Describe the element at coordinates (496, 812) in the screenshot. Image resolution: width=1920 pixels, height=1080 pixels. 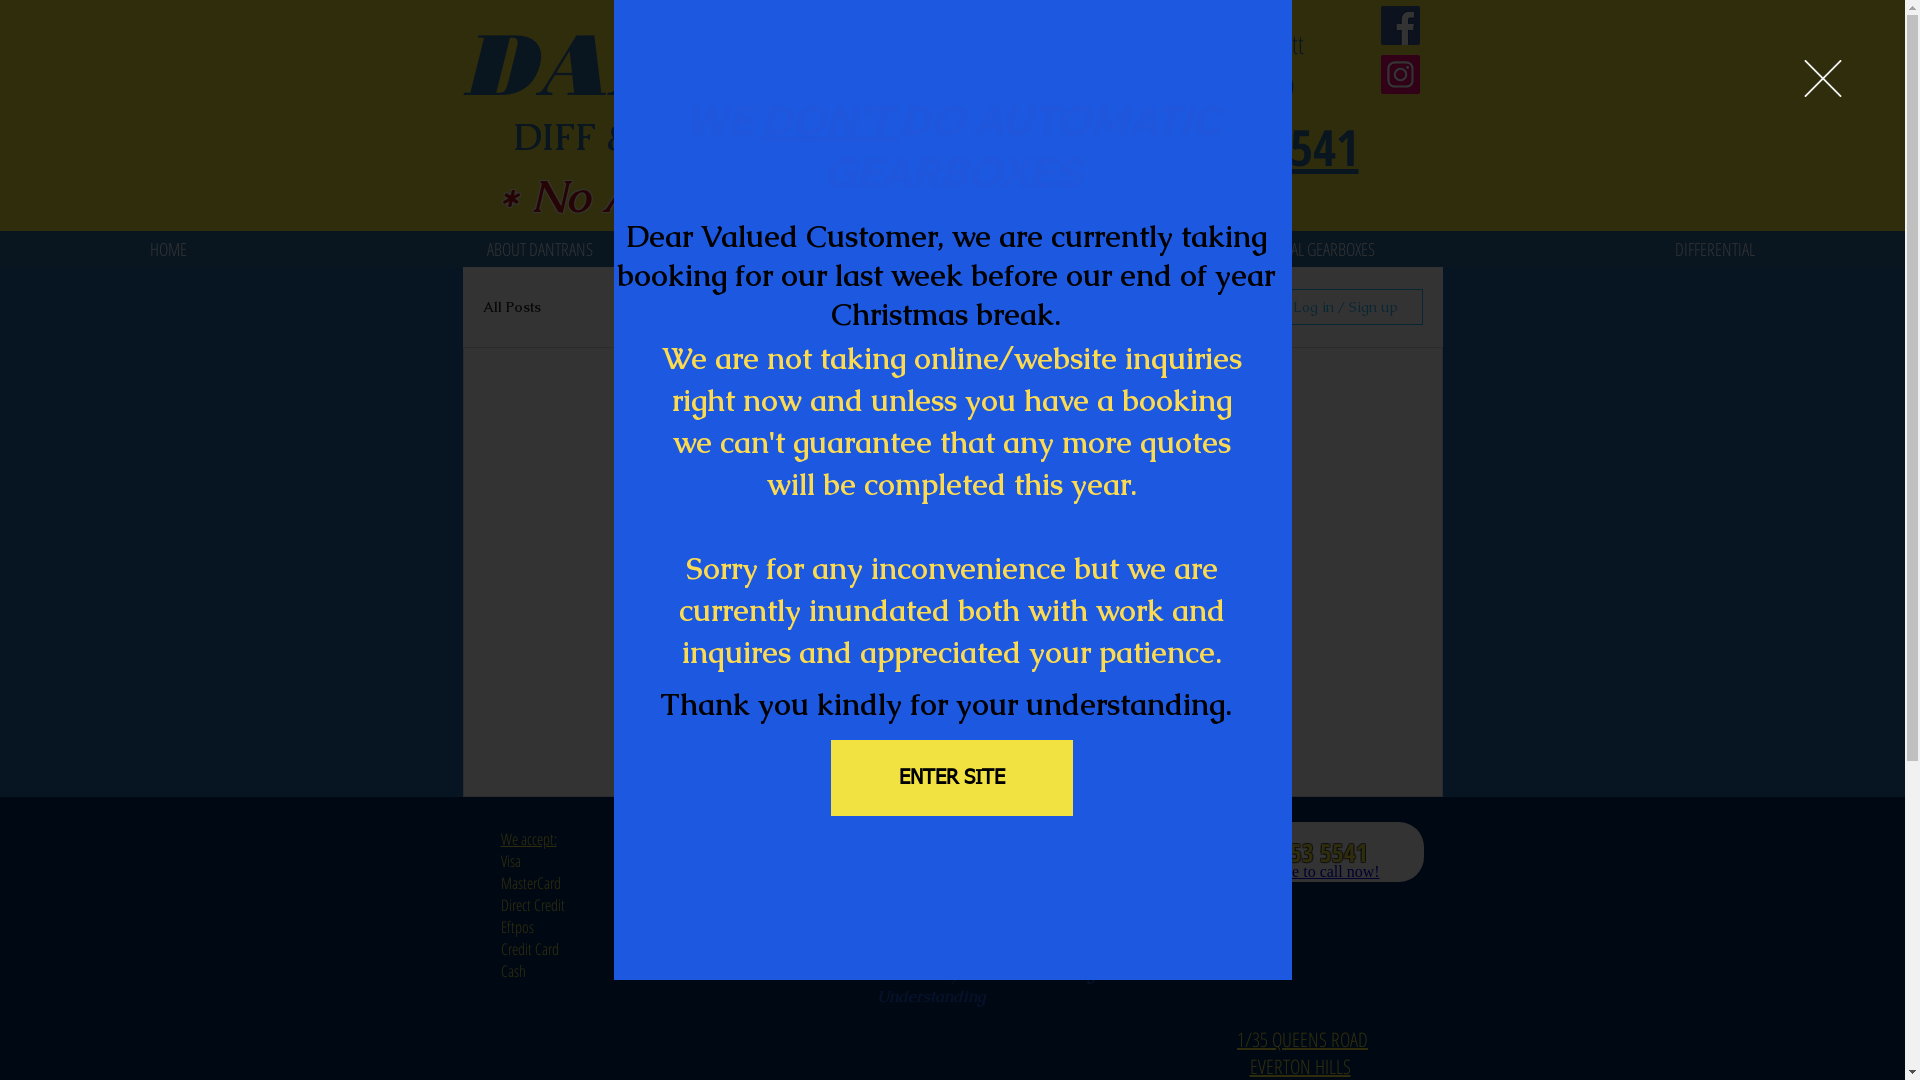
I see `Embedded Content` at that location.